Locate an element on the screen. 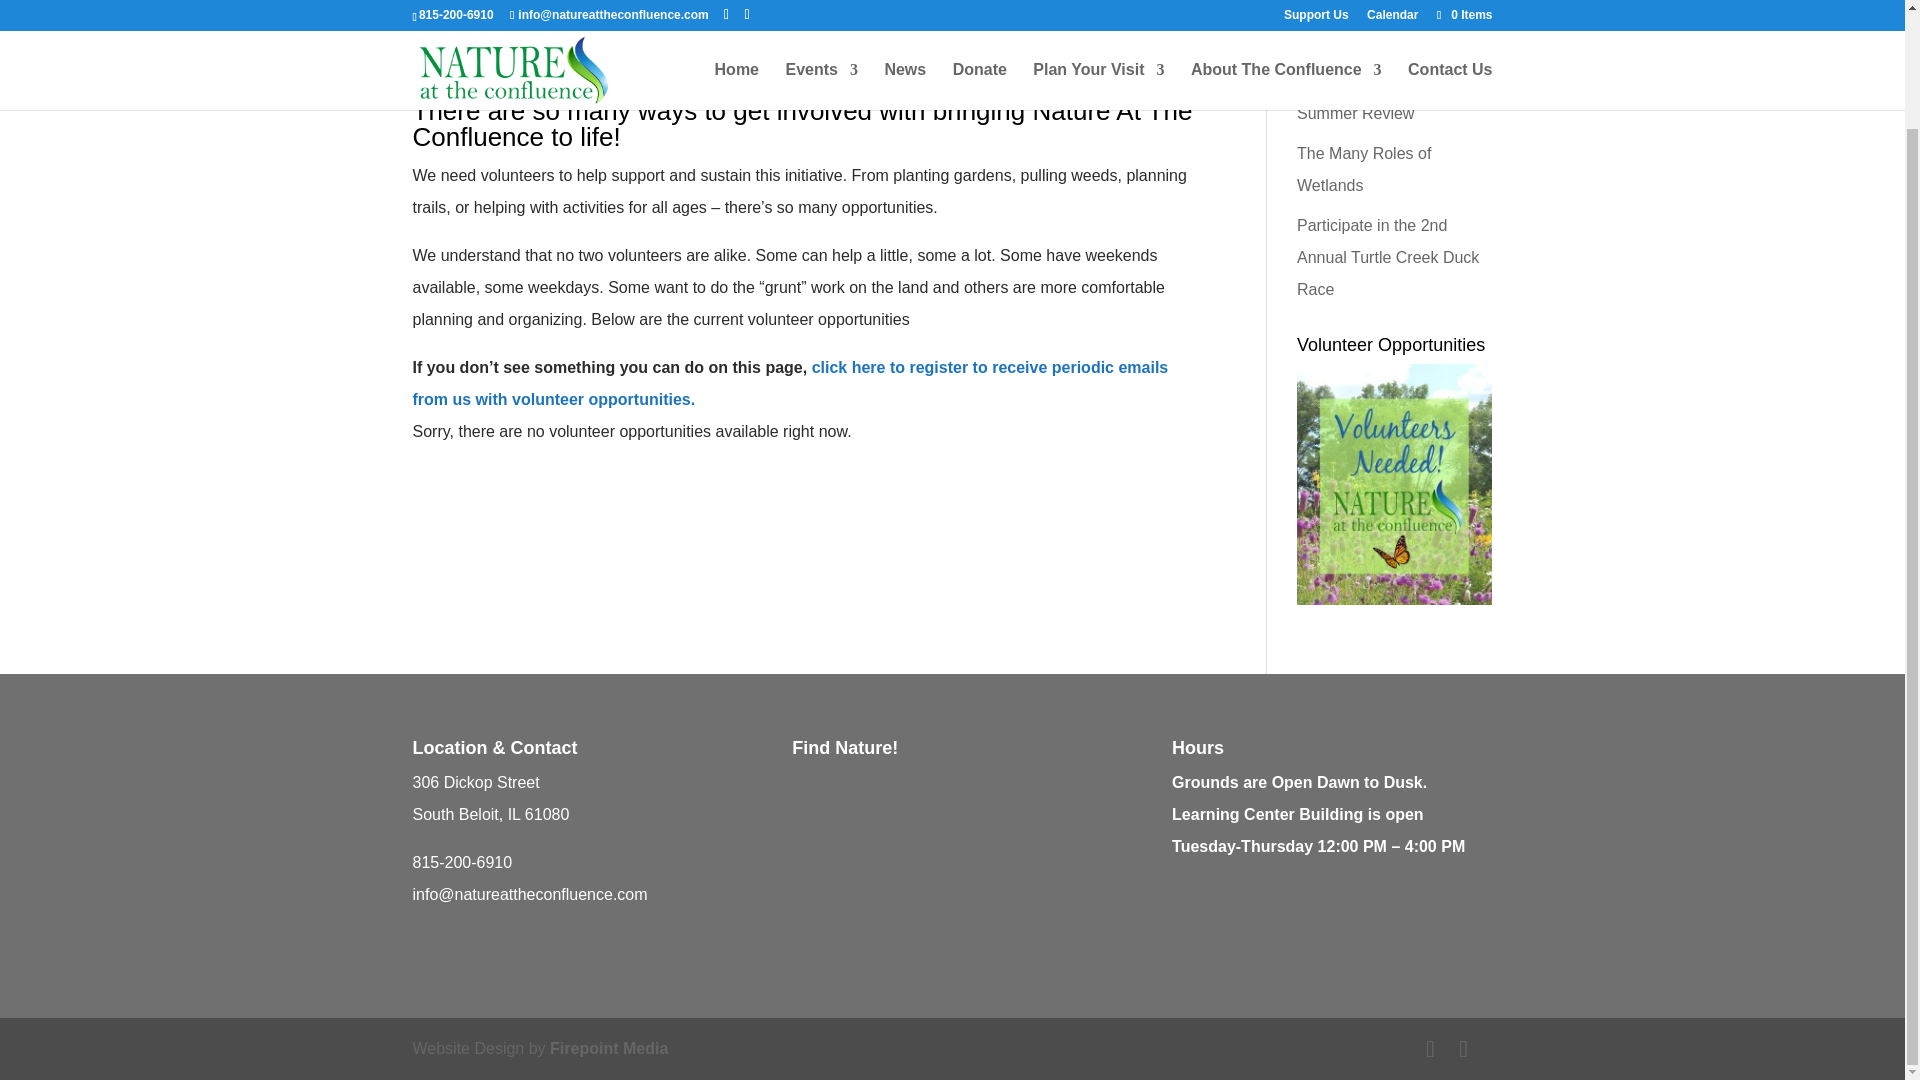 This screenshot has height=1080, width=1920. The Many Roles of Wetlands is located at coordinates (1364, 169).